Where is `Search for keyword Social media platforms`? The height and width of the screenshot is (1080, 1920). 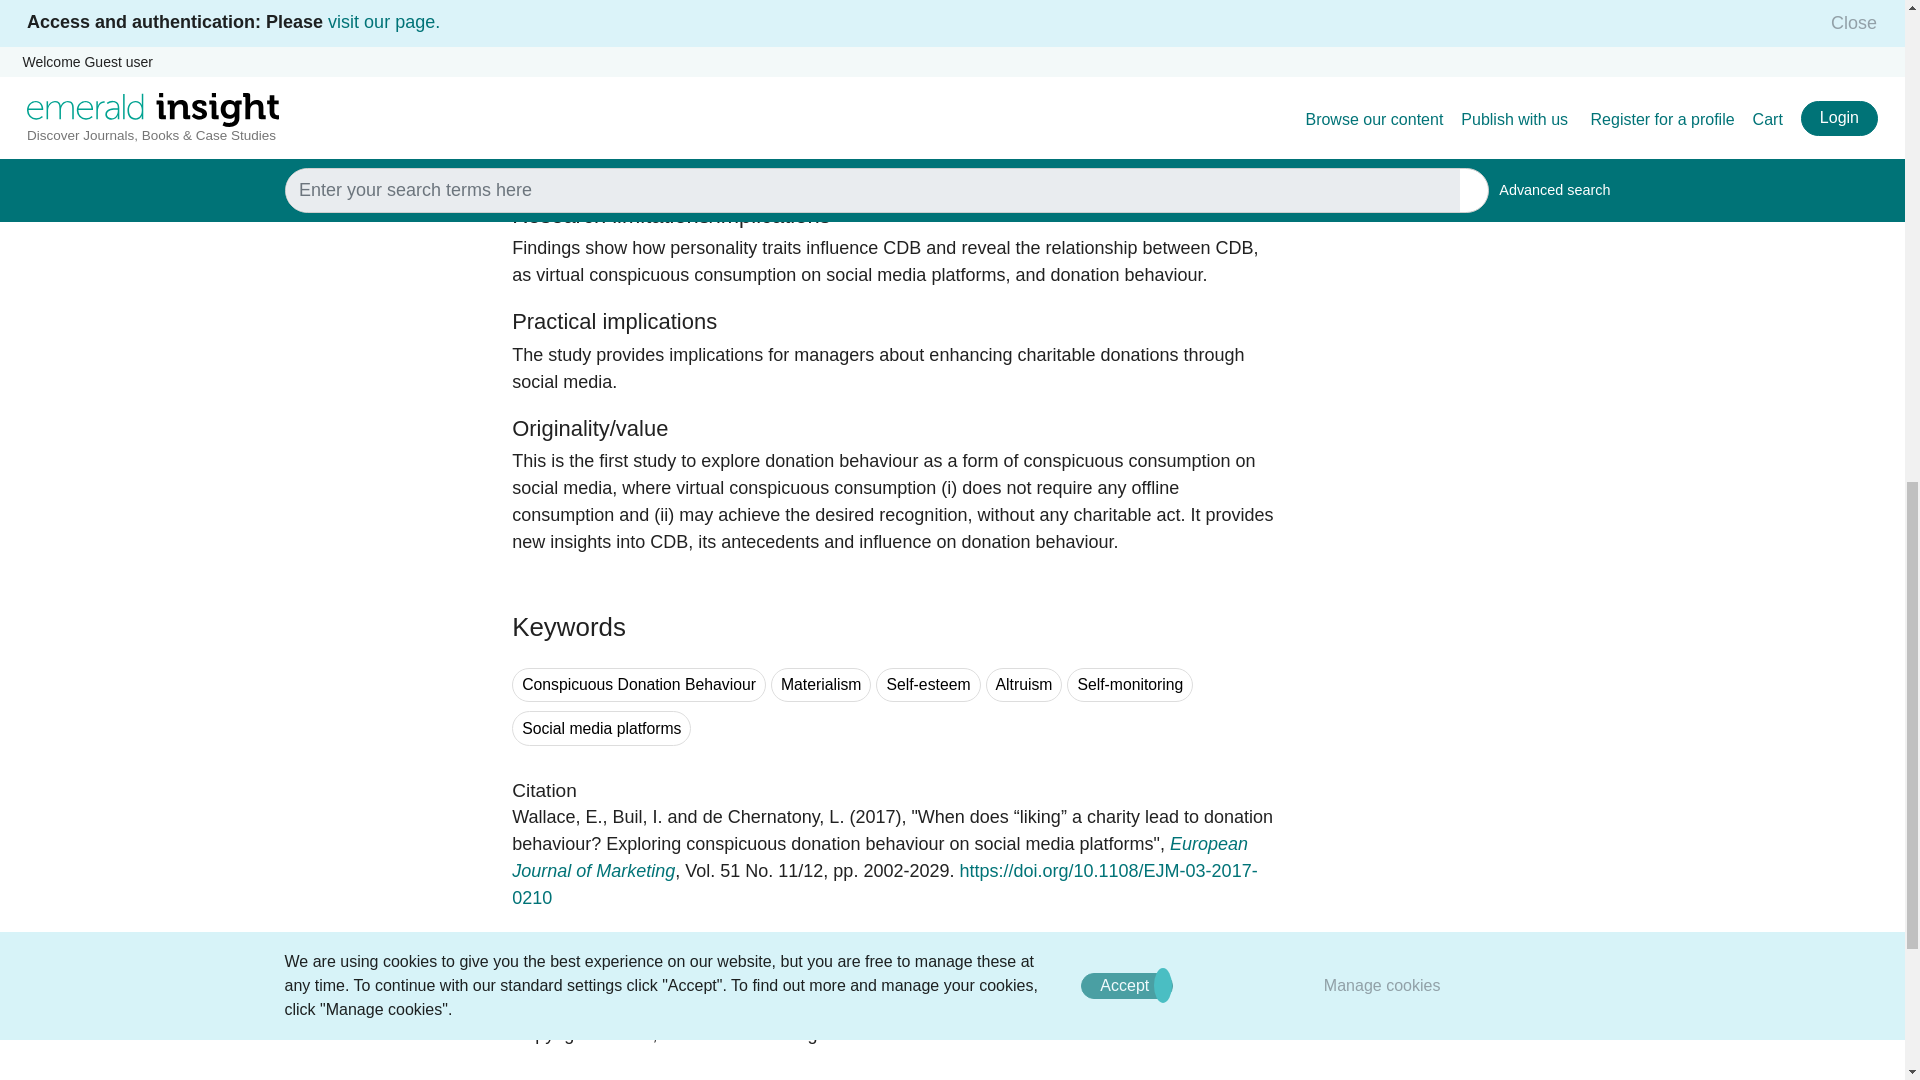 Search for keyword Social media platforms is located at coordinates (602, 728).